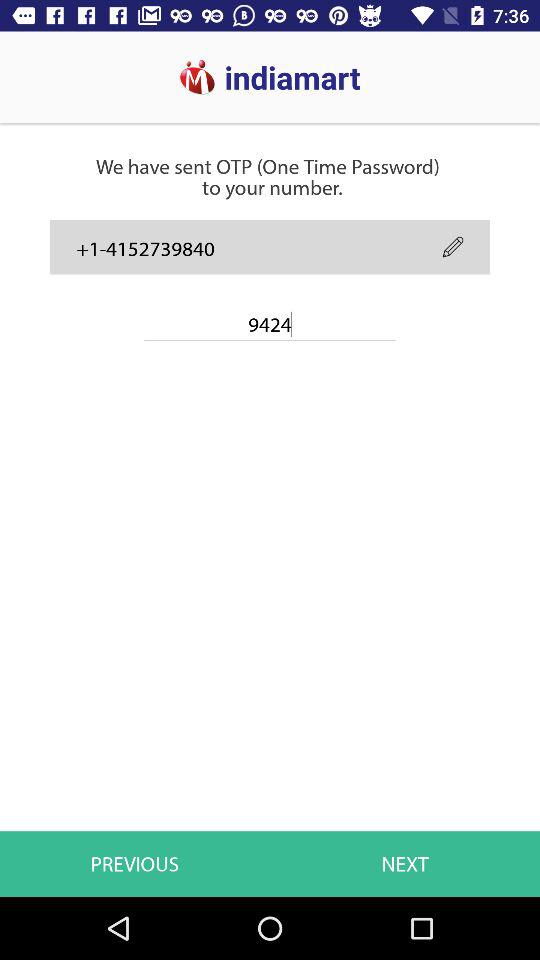  What do you see at coordinates (182, 68) in the screenshot?
I see `select indiamart` at bounding box center [182, 68].